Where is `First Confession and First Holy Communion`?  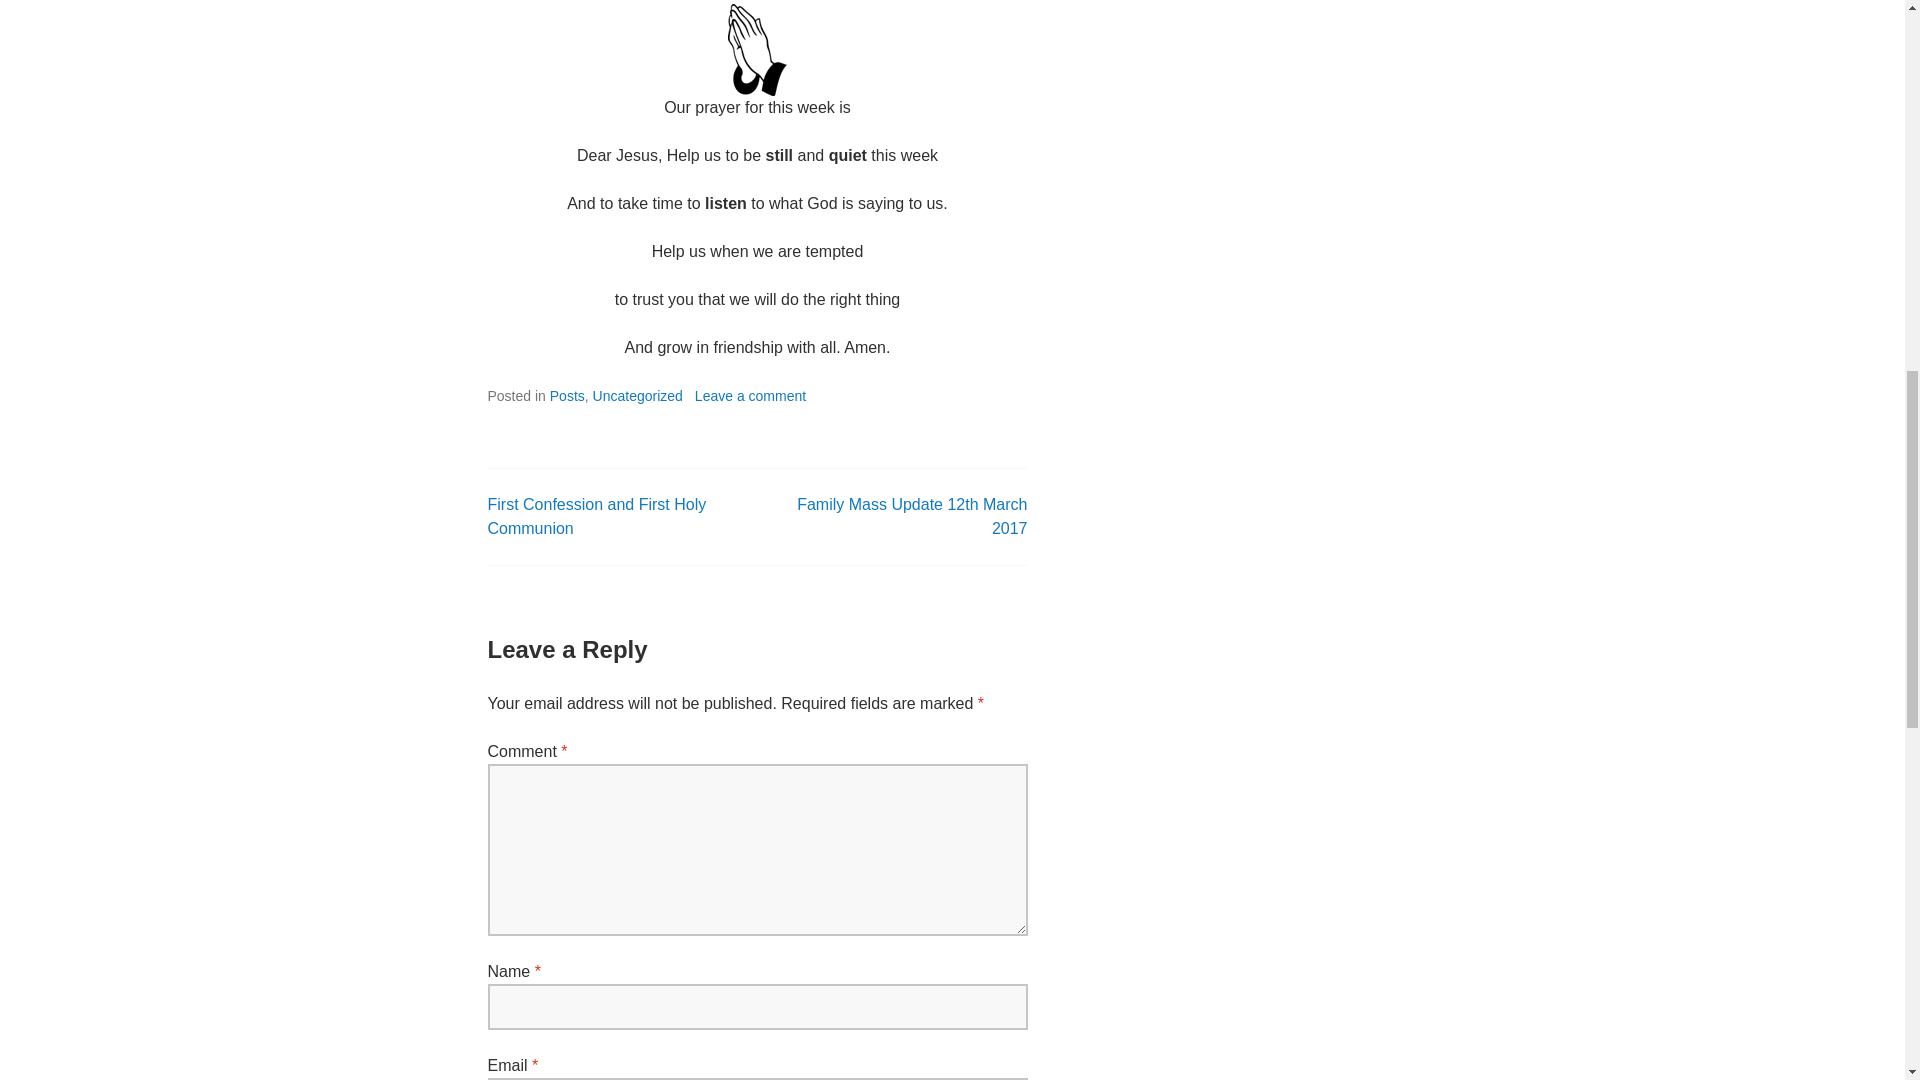 First Confession and First Holy Communion is located at coordinates (596, 516).